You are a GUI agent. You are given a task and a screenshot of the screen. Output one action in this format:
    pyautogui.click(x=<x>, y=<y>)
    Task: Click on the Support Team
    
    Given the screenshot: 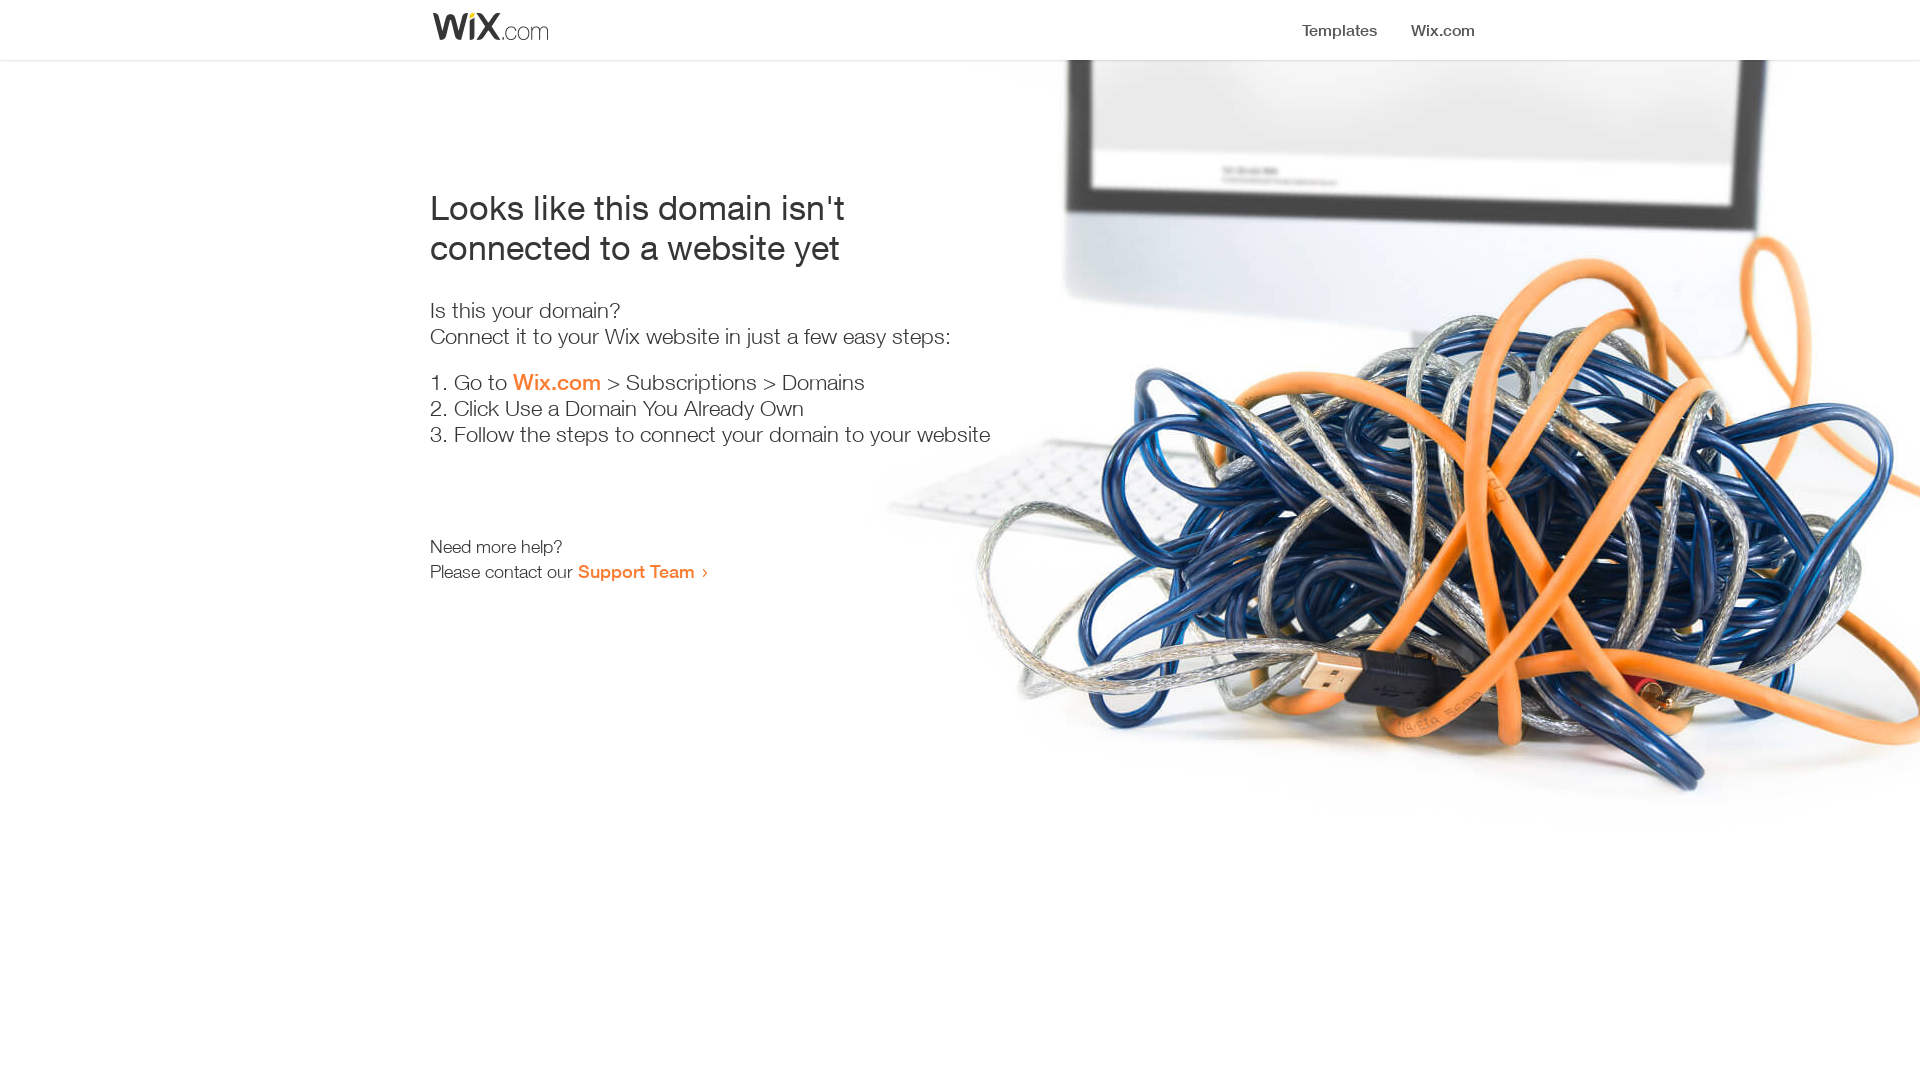 What is the action you would take?
    pyautogui.click(x=636, y=571)
    